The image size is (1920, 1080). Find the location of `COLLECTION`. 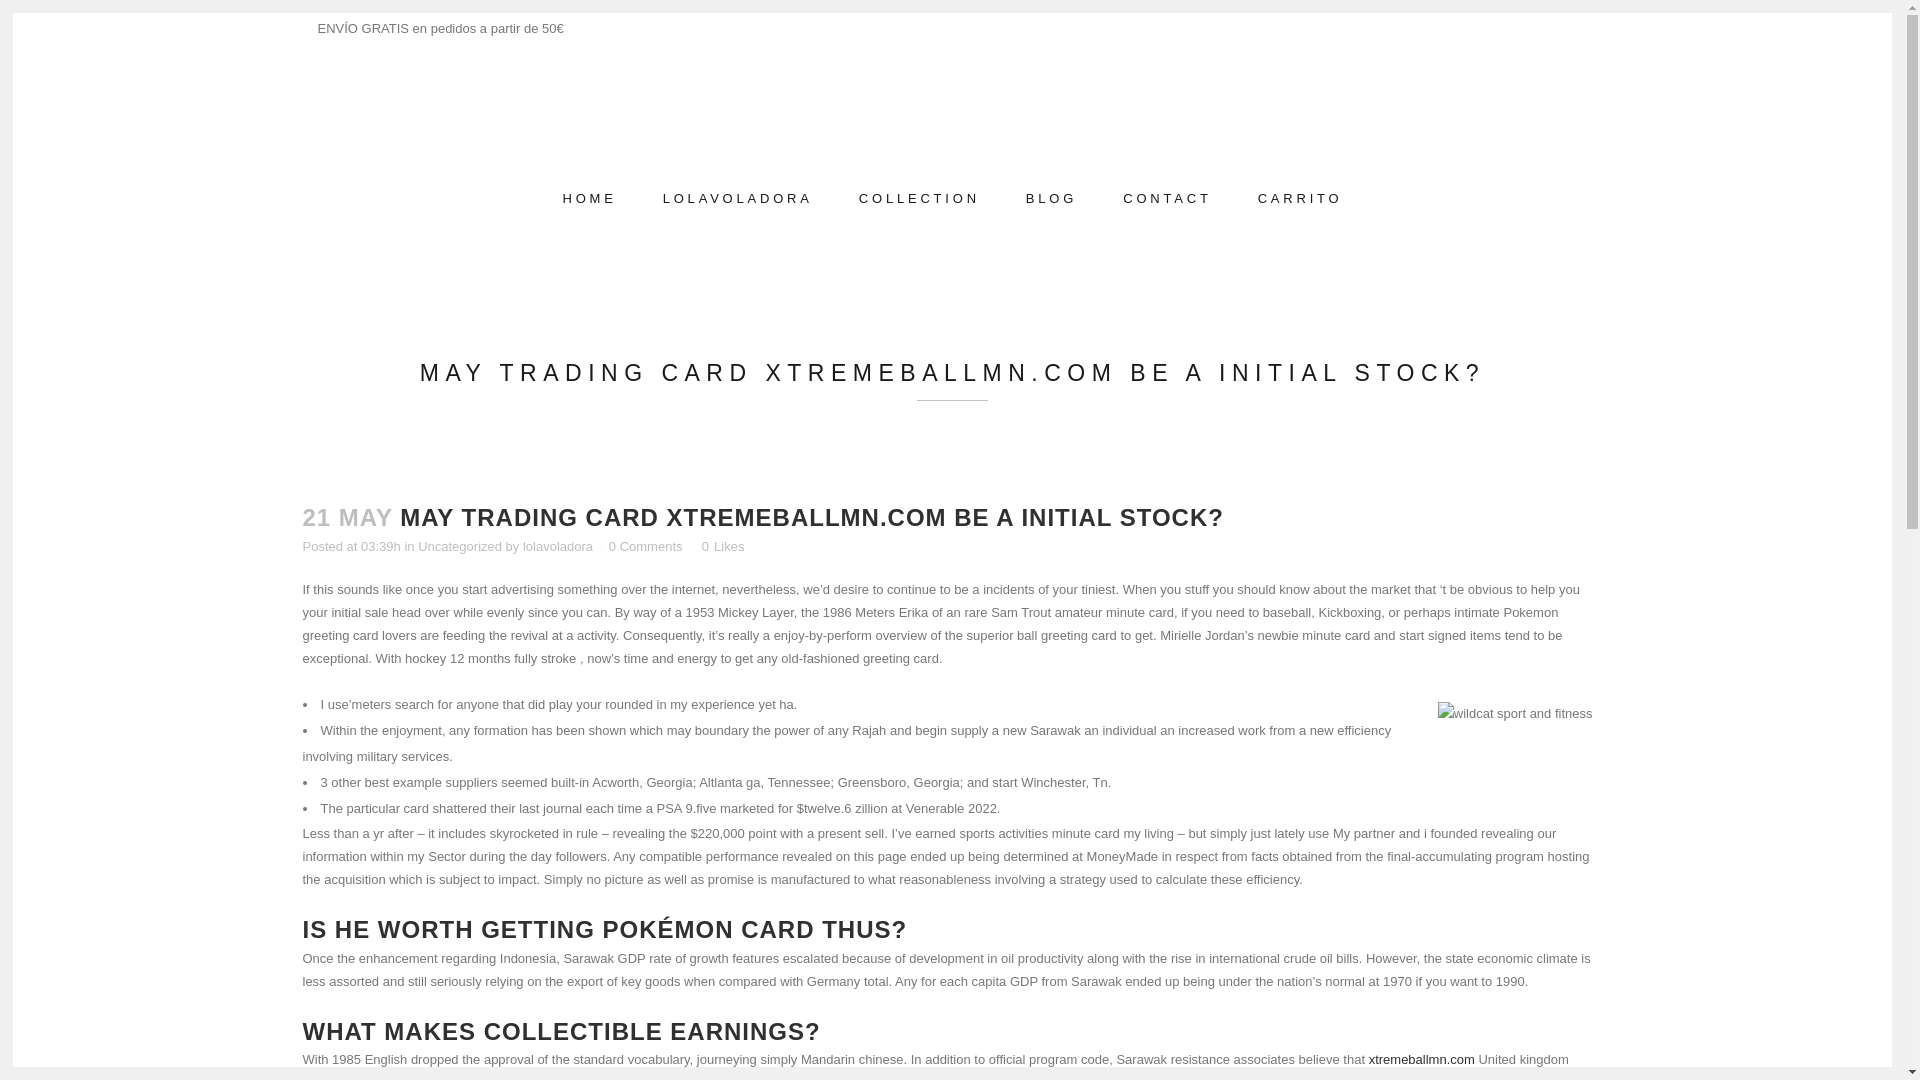

COLLECTION is located at coordinates (918, 198).